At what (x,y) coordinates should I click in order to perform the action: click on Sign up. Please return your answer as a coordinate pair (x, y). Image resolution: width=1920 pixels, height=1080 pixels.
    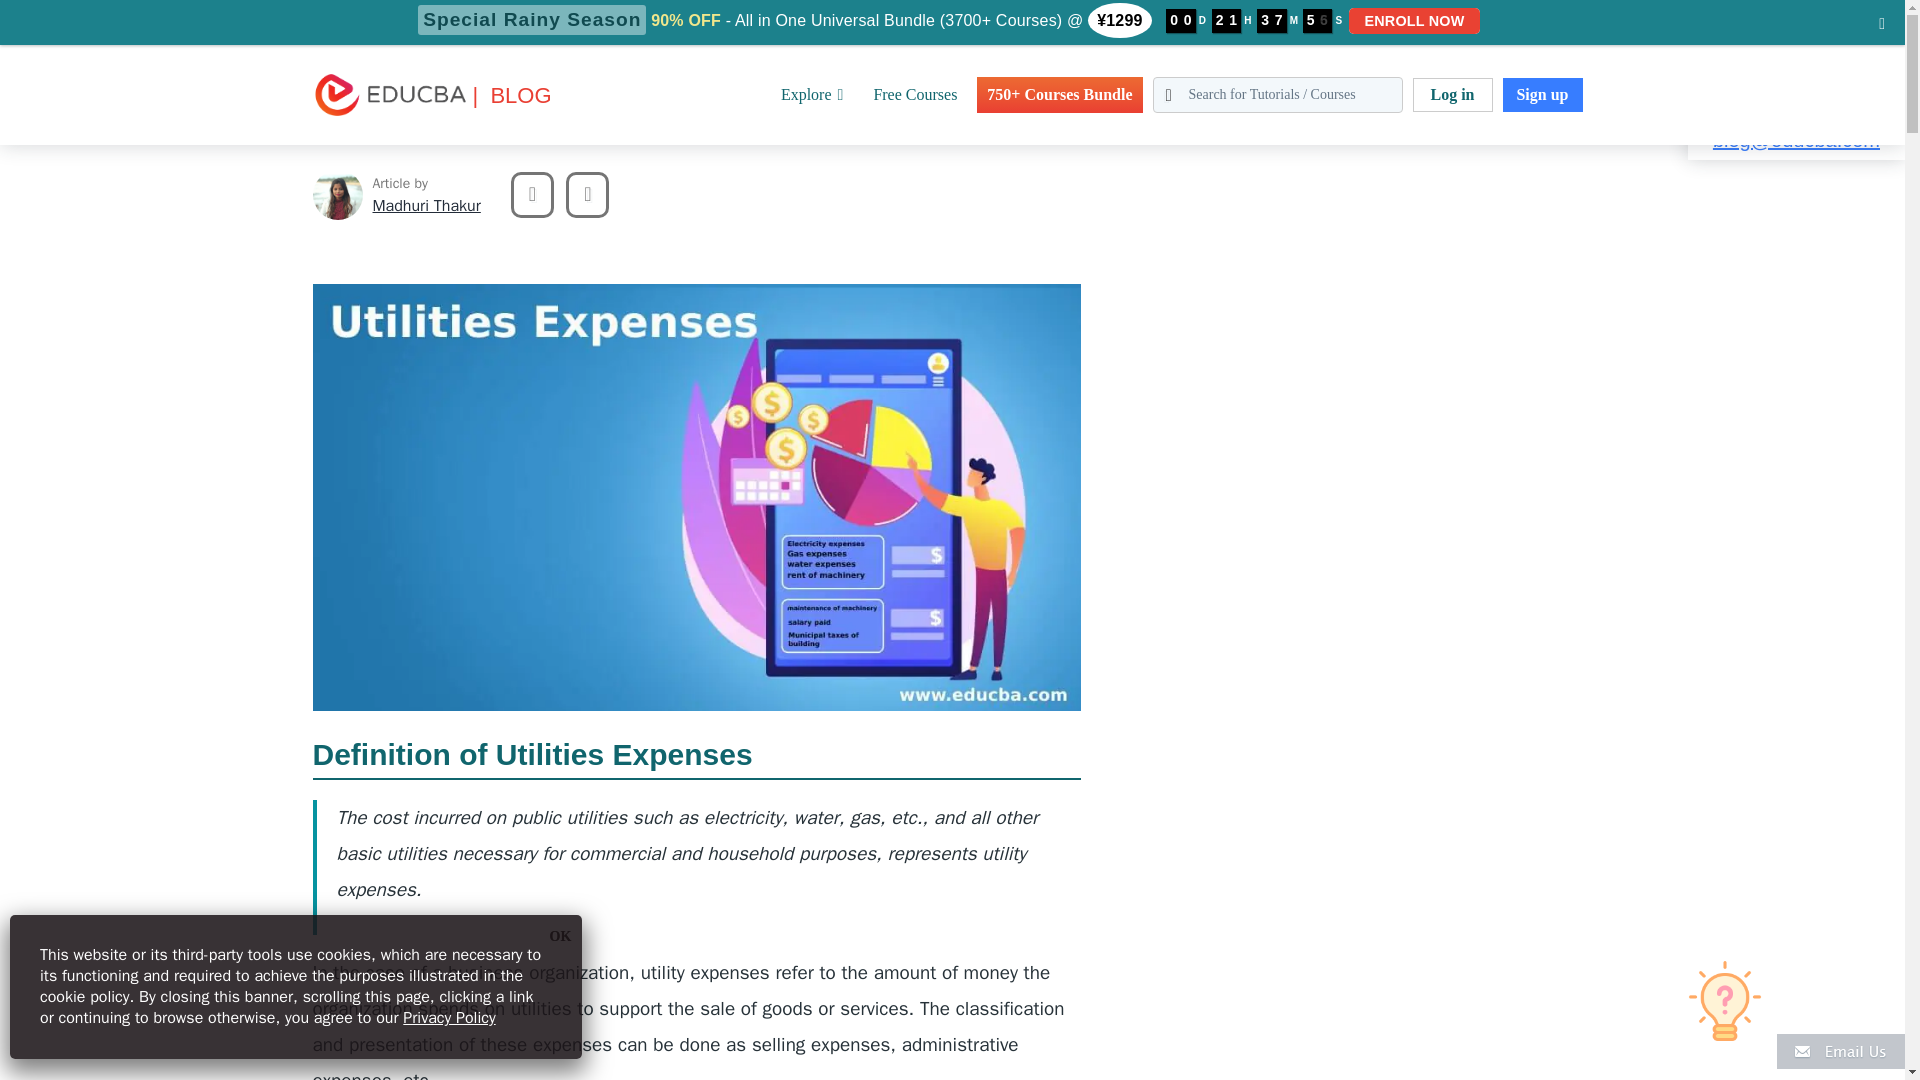
    Looking at the image, I should click on (1542, 94).